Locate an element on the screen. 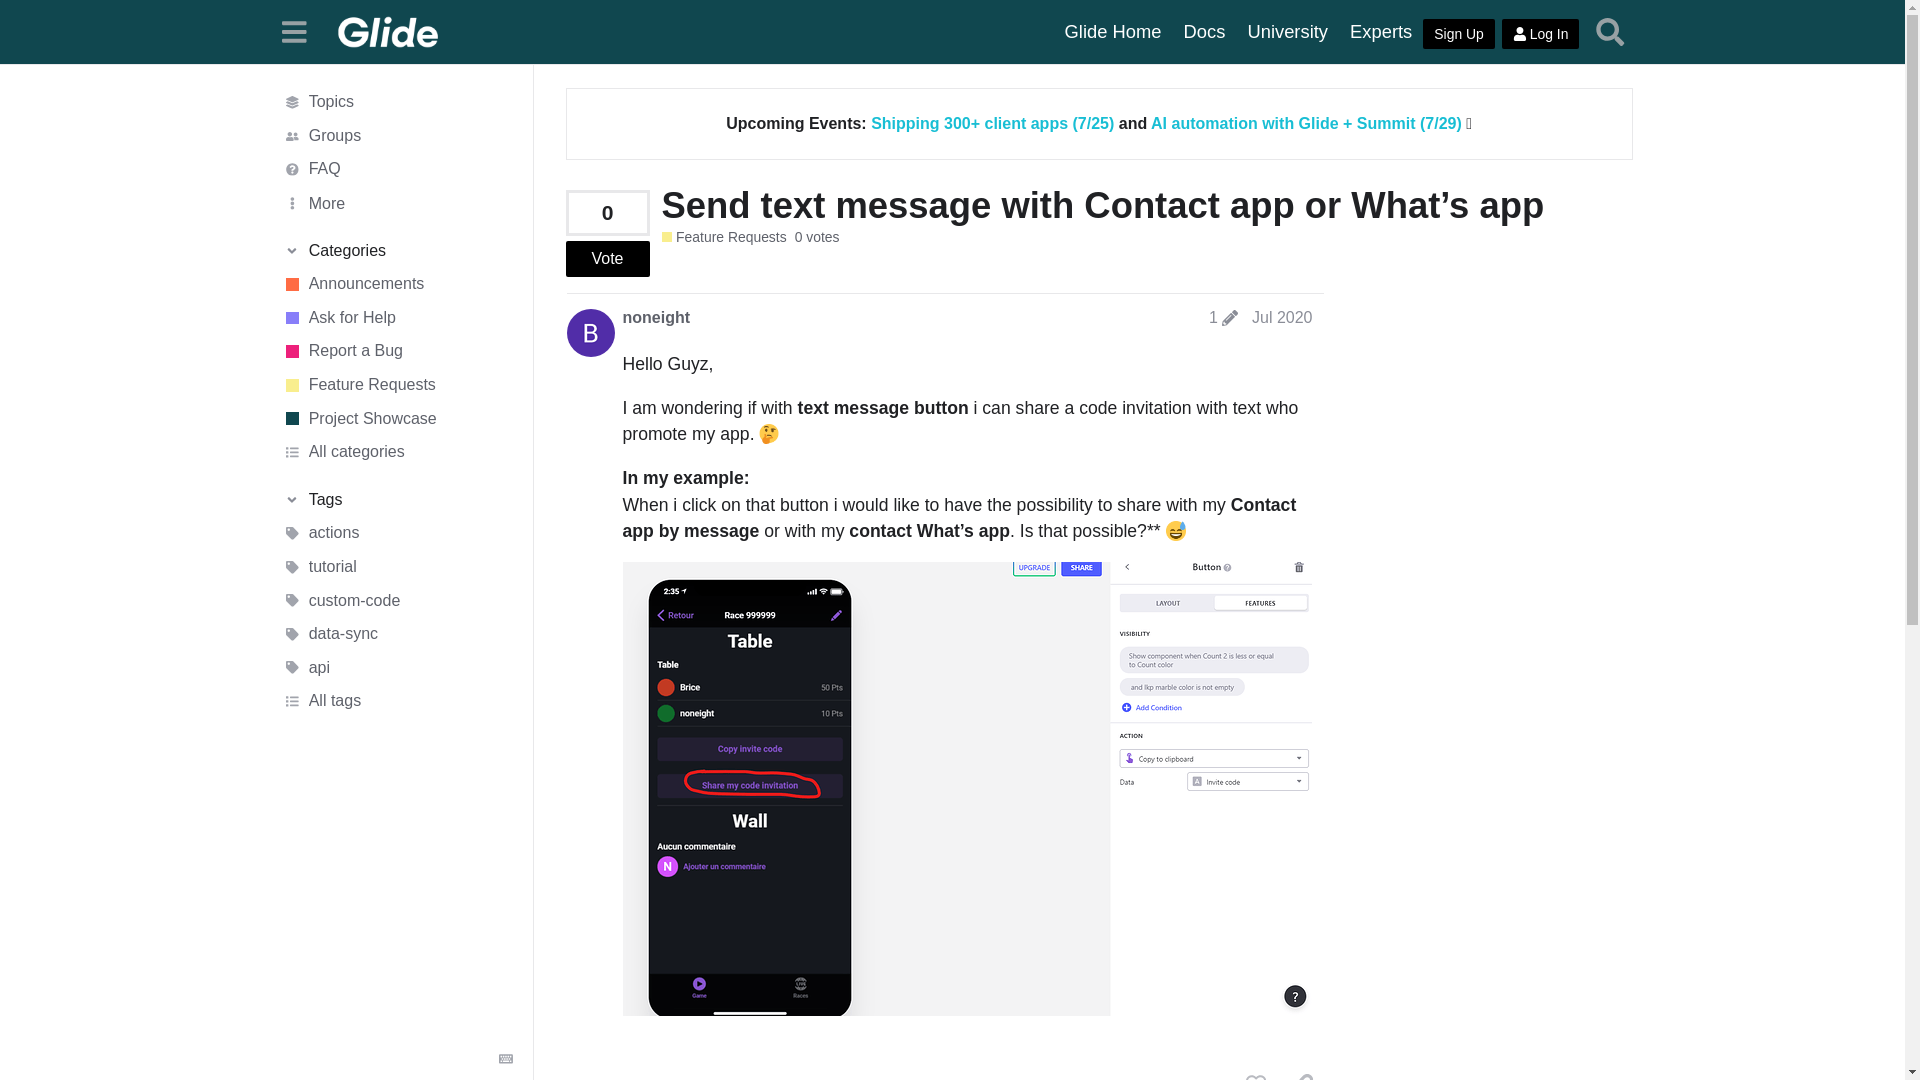  Use this section to report any platform-related issues. is located at coordinates (397, 352).